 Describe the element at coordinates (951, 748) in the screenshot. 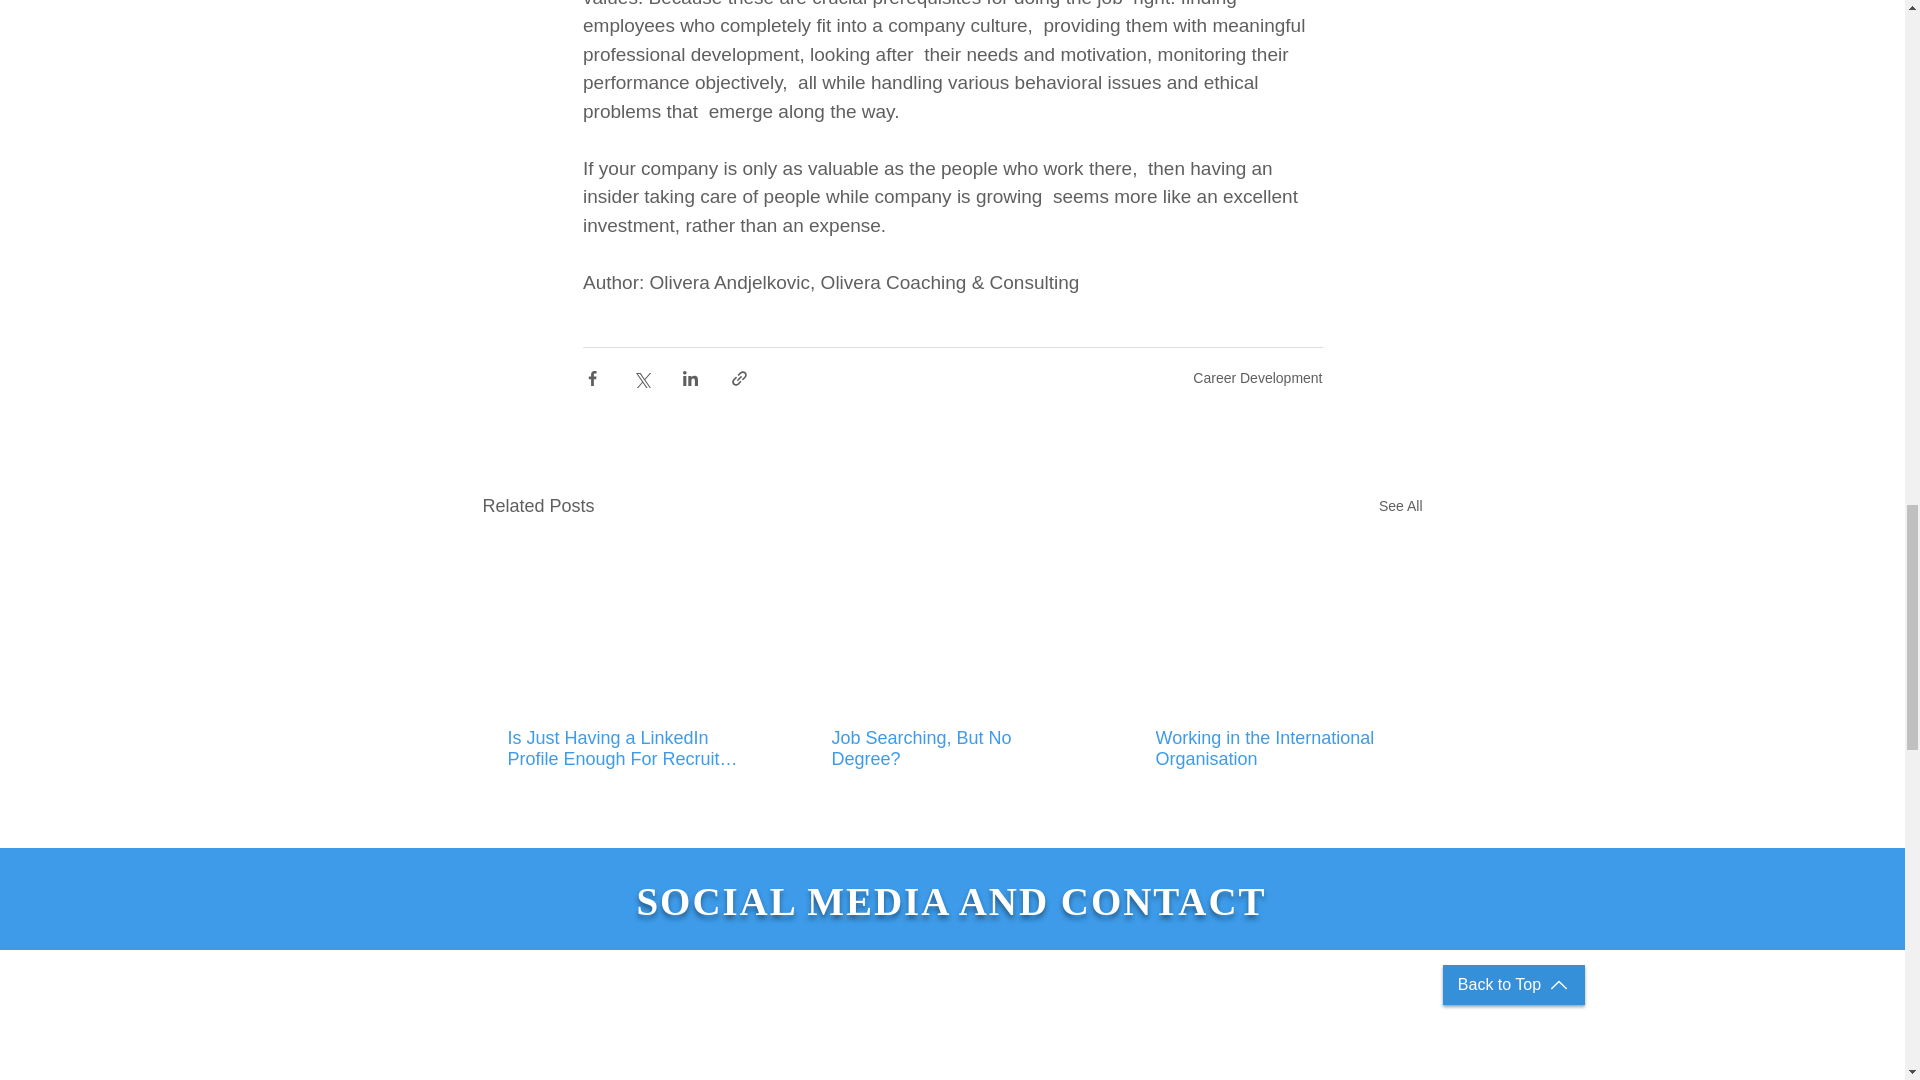

I see `Job Searching, But No Degree?` at that location.